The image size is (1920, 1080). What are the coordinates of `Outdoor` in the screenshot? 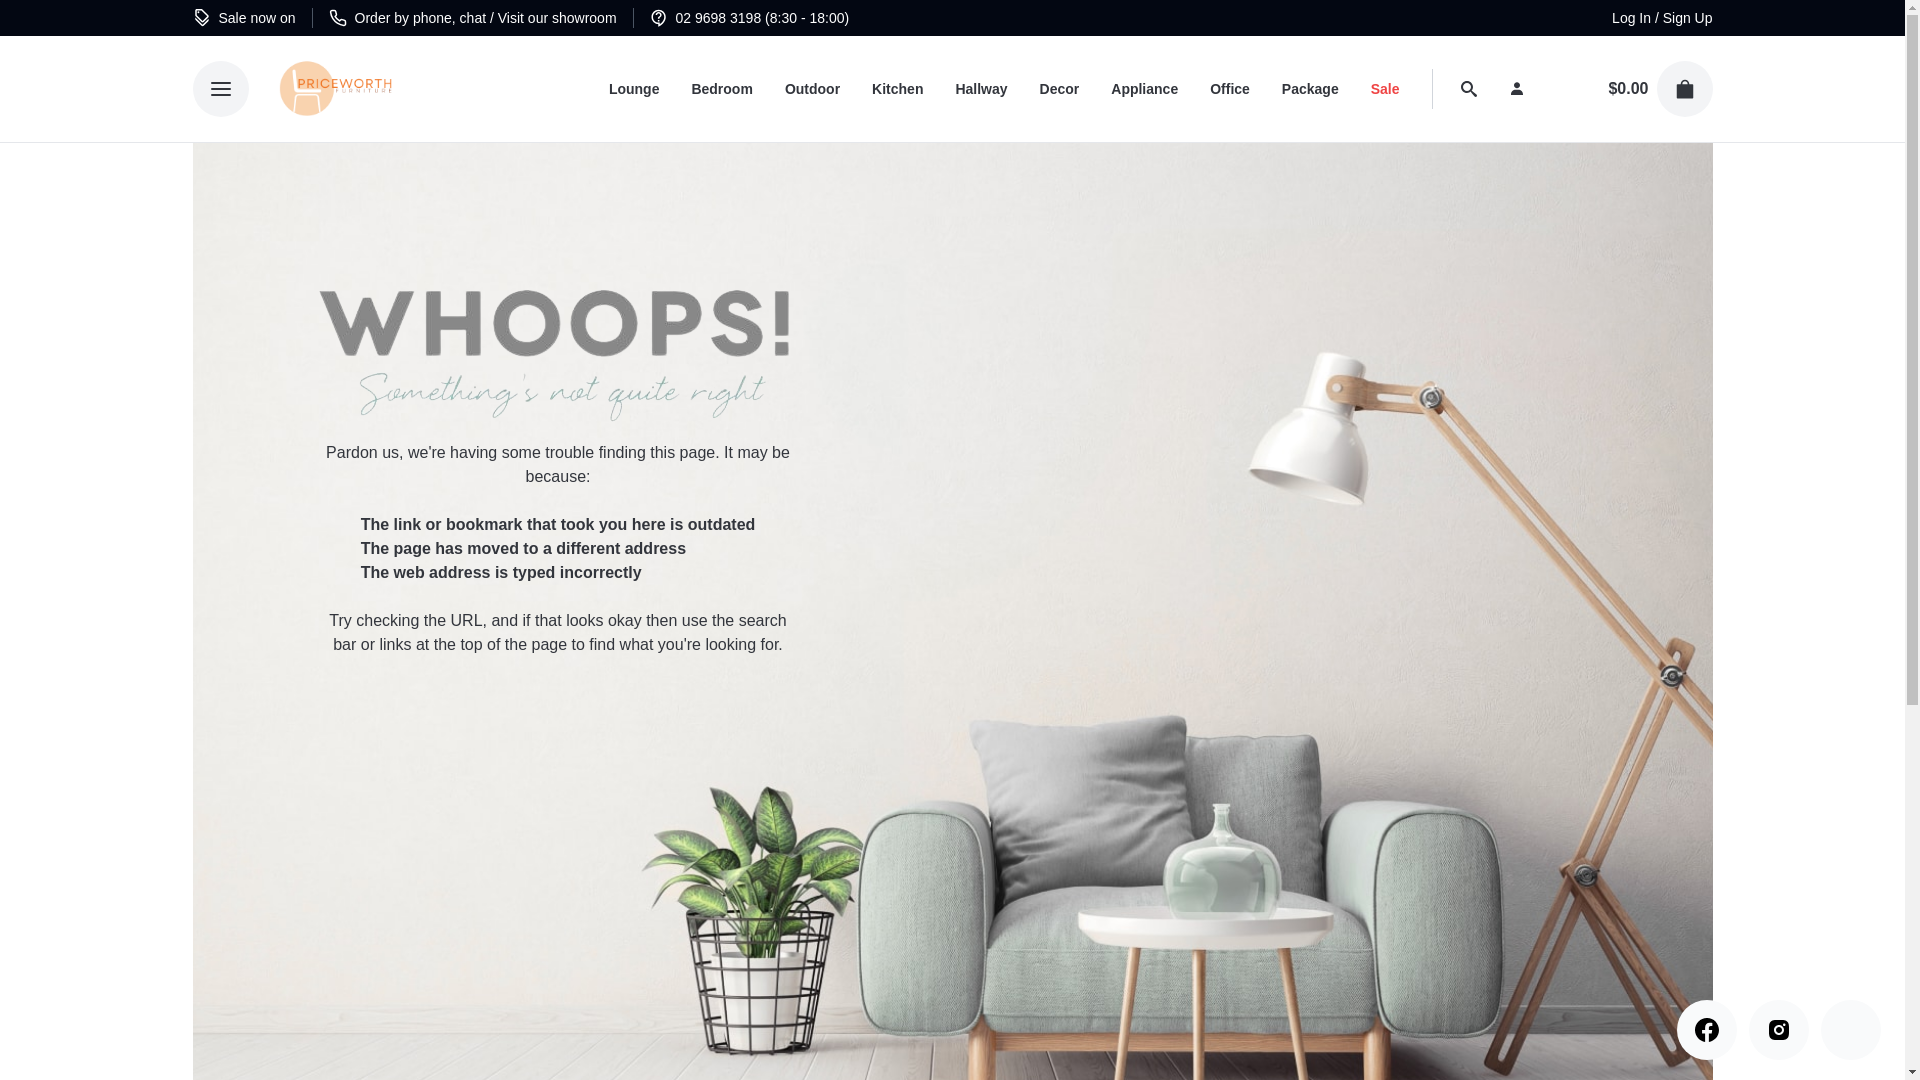 It's located at (812, 88).